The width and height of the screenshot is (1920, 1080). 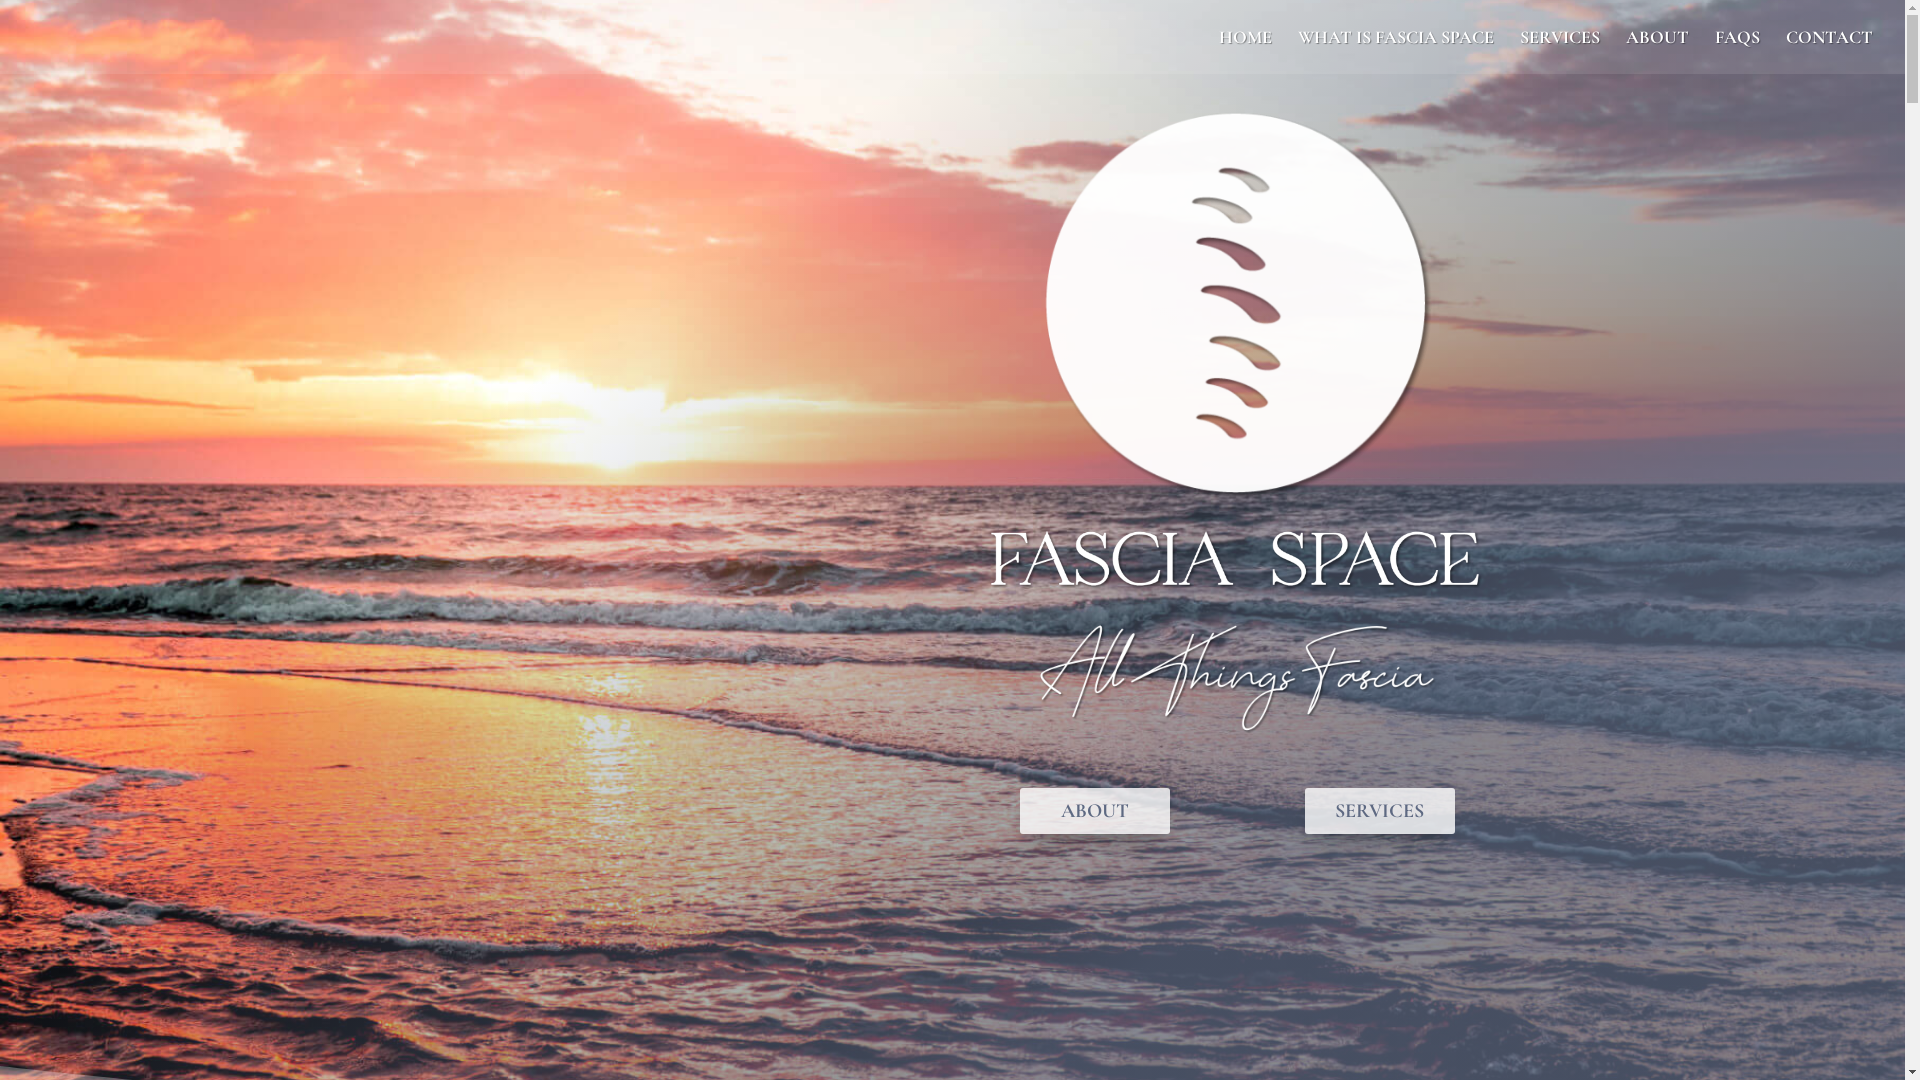 I want to click on FAQS, so click(x=1738, y=52).